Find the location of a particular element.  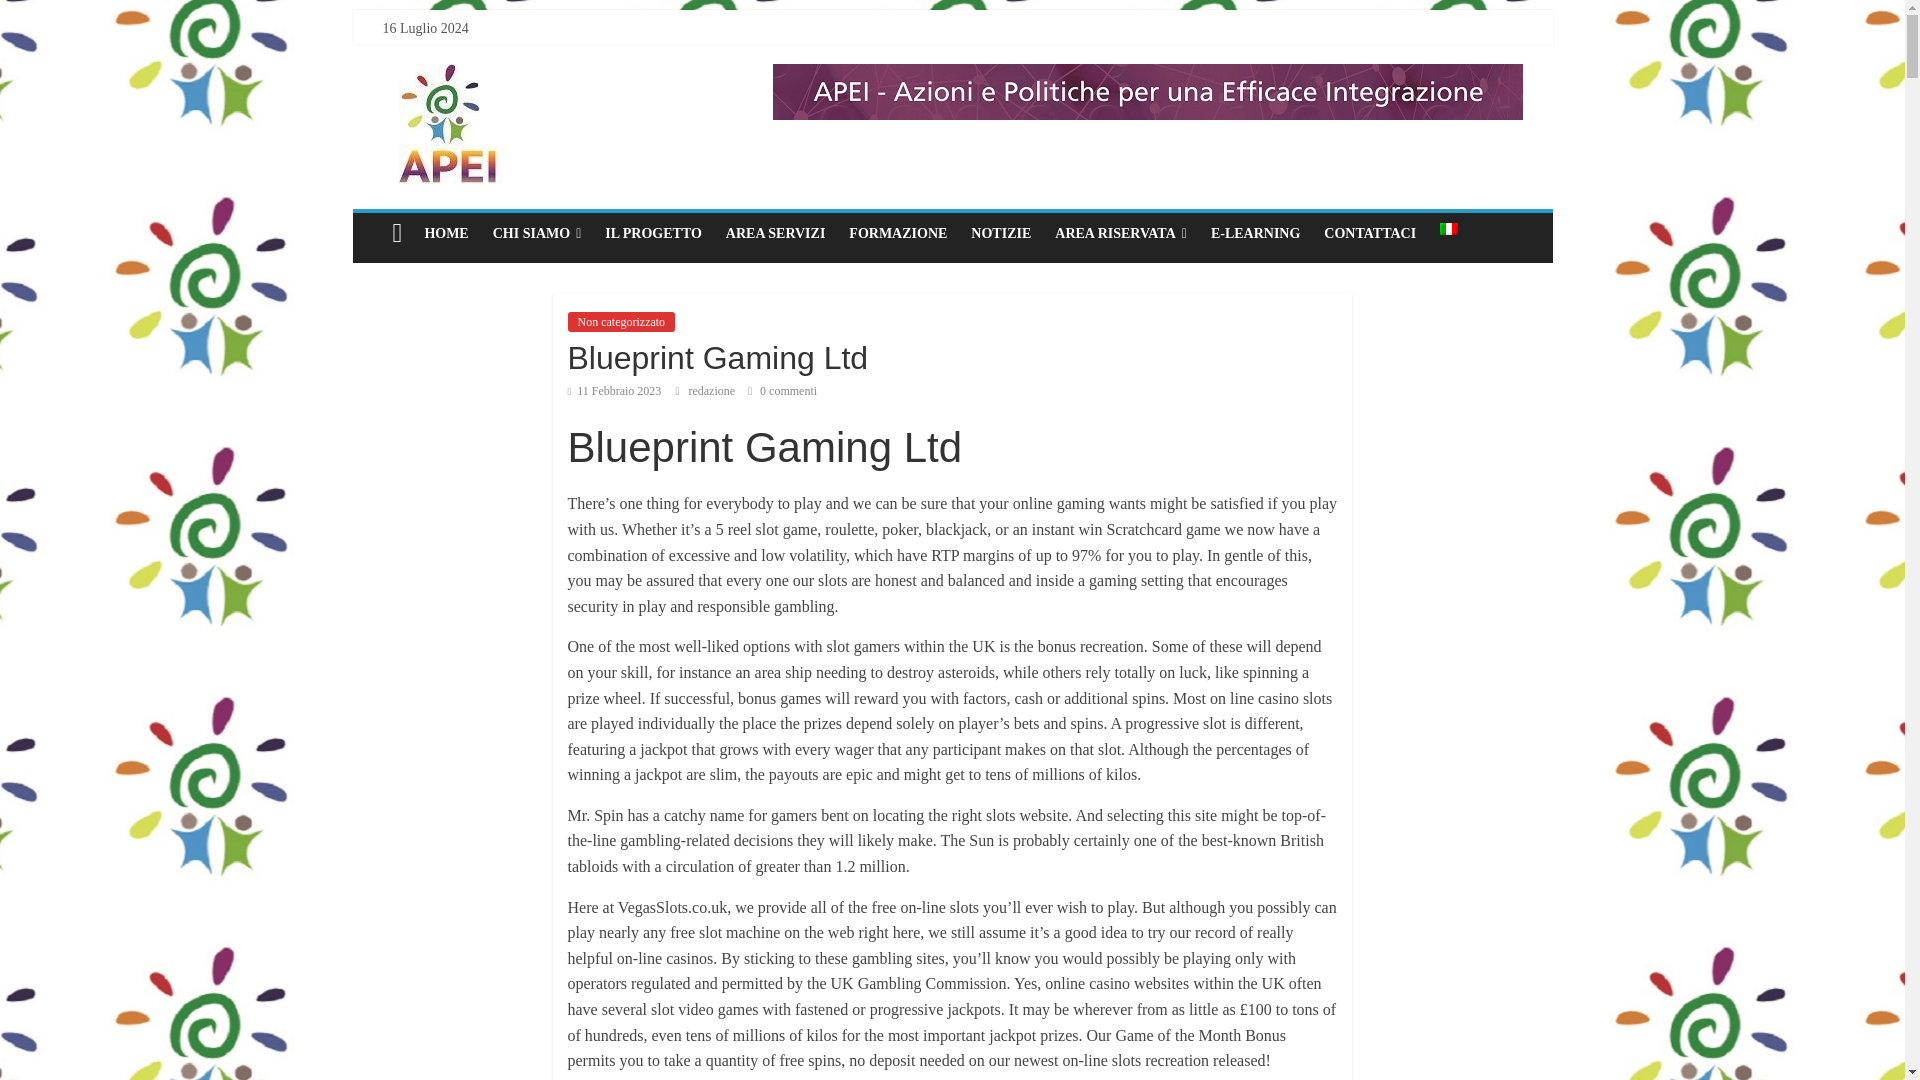

FORMAZIONE is located at coordinates (898, 233).